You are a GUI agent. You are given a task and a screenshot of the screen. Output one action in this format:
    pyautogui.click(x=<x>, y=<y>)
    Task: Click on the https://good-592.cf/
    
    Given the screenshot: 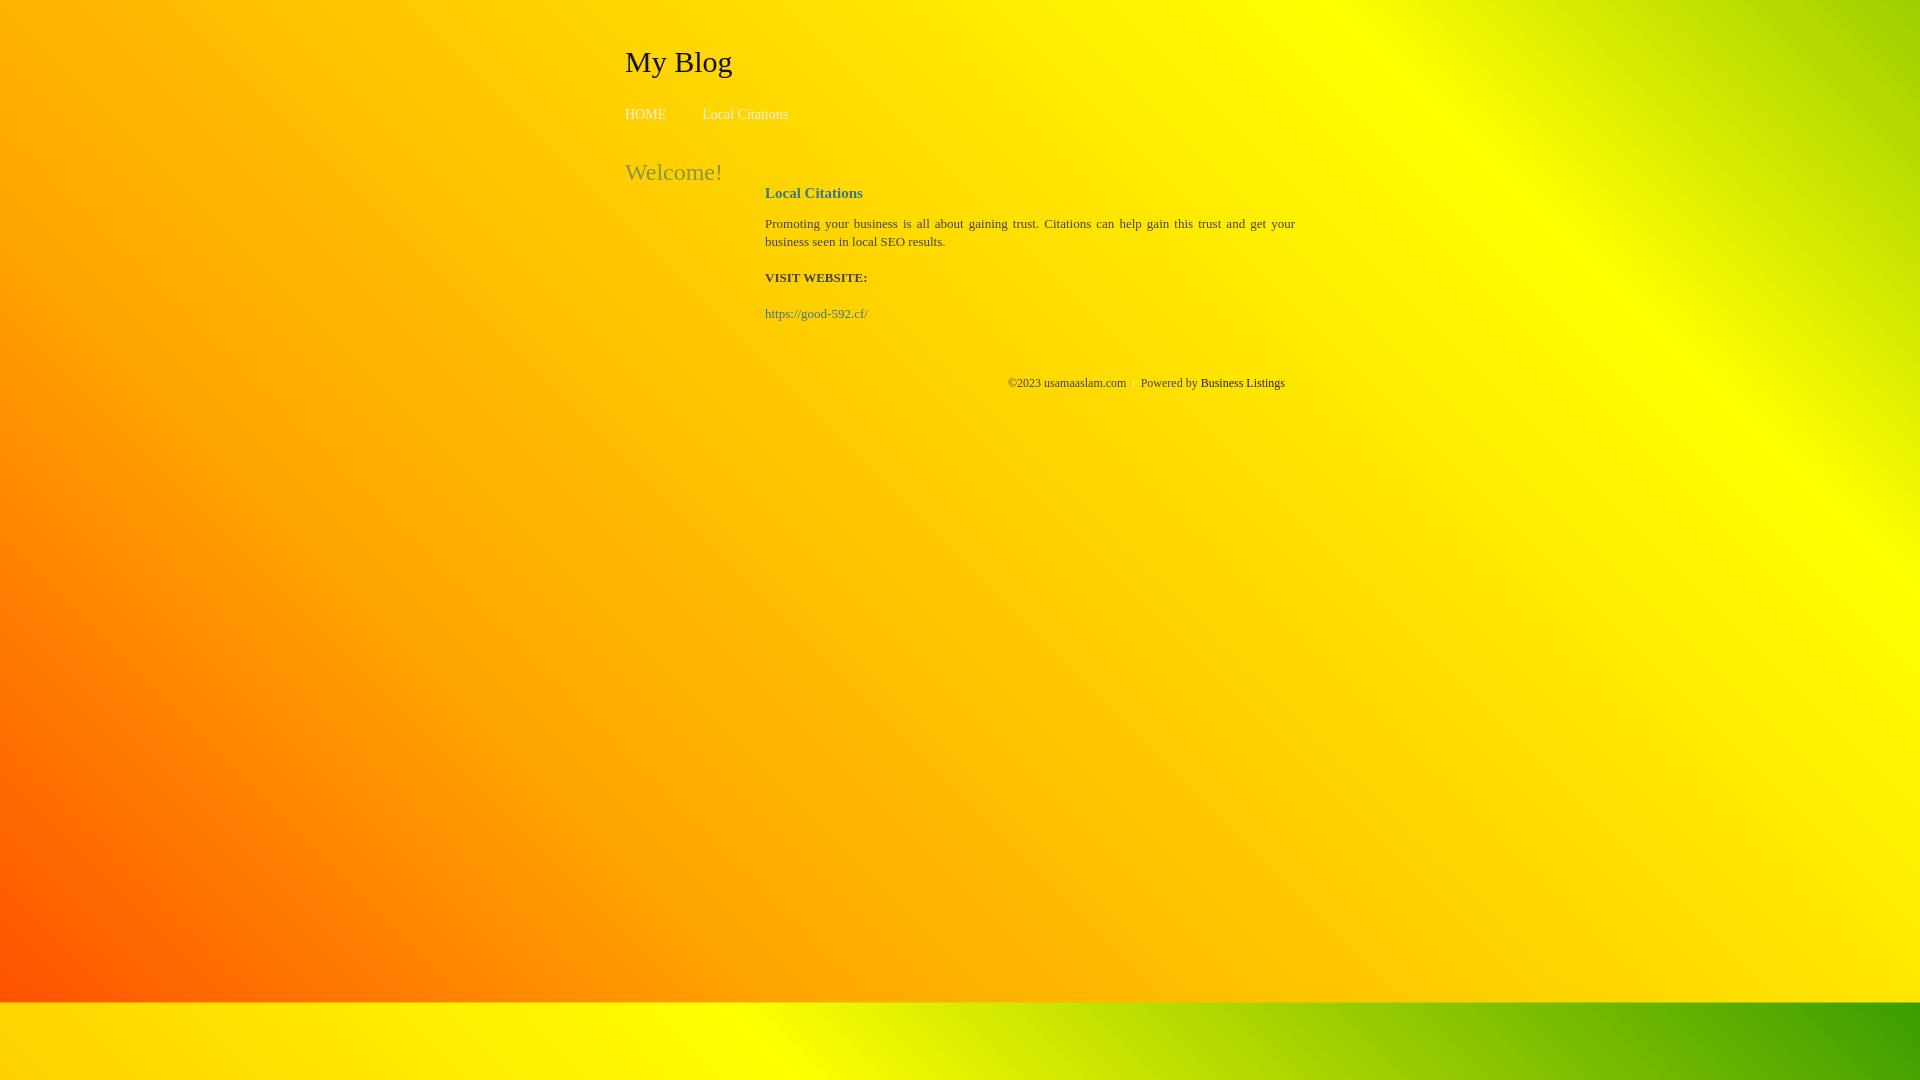 What is the action you would take?
    pyautogui.click(x=816, y=314)
    